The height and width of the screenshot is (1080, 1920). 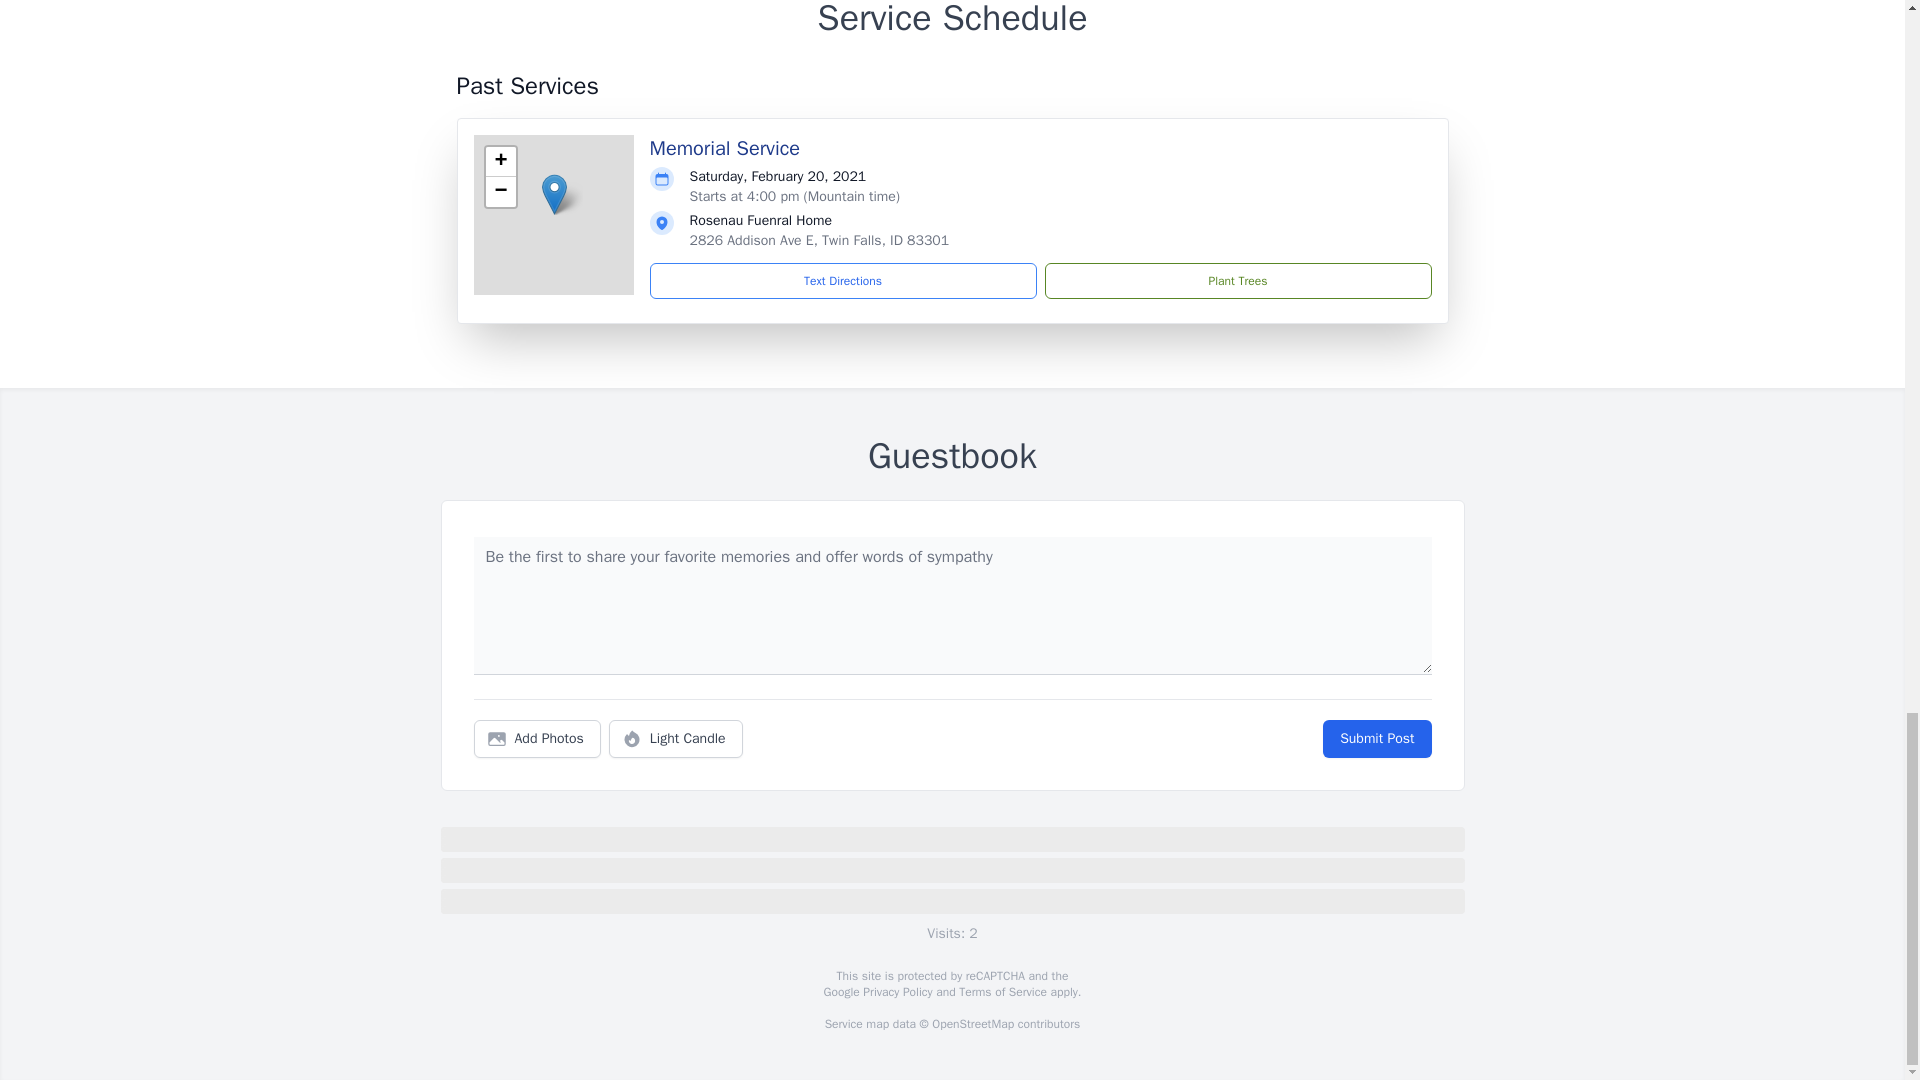 I want to click on Submit Post, so click(x=1376, y=739).